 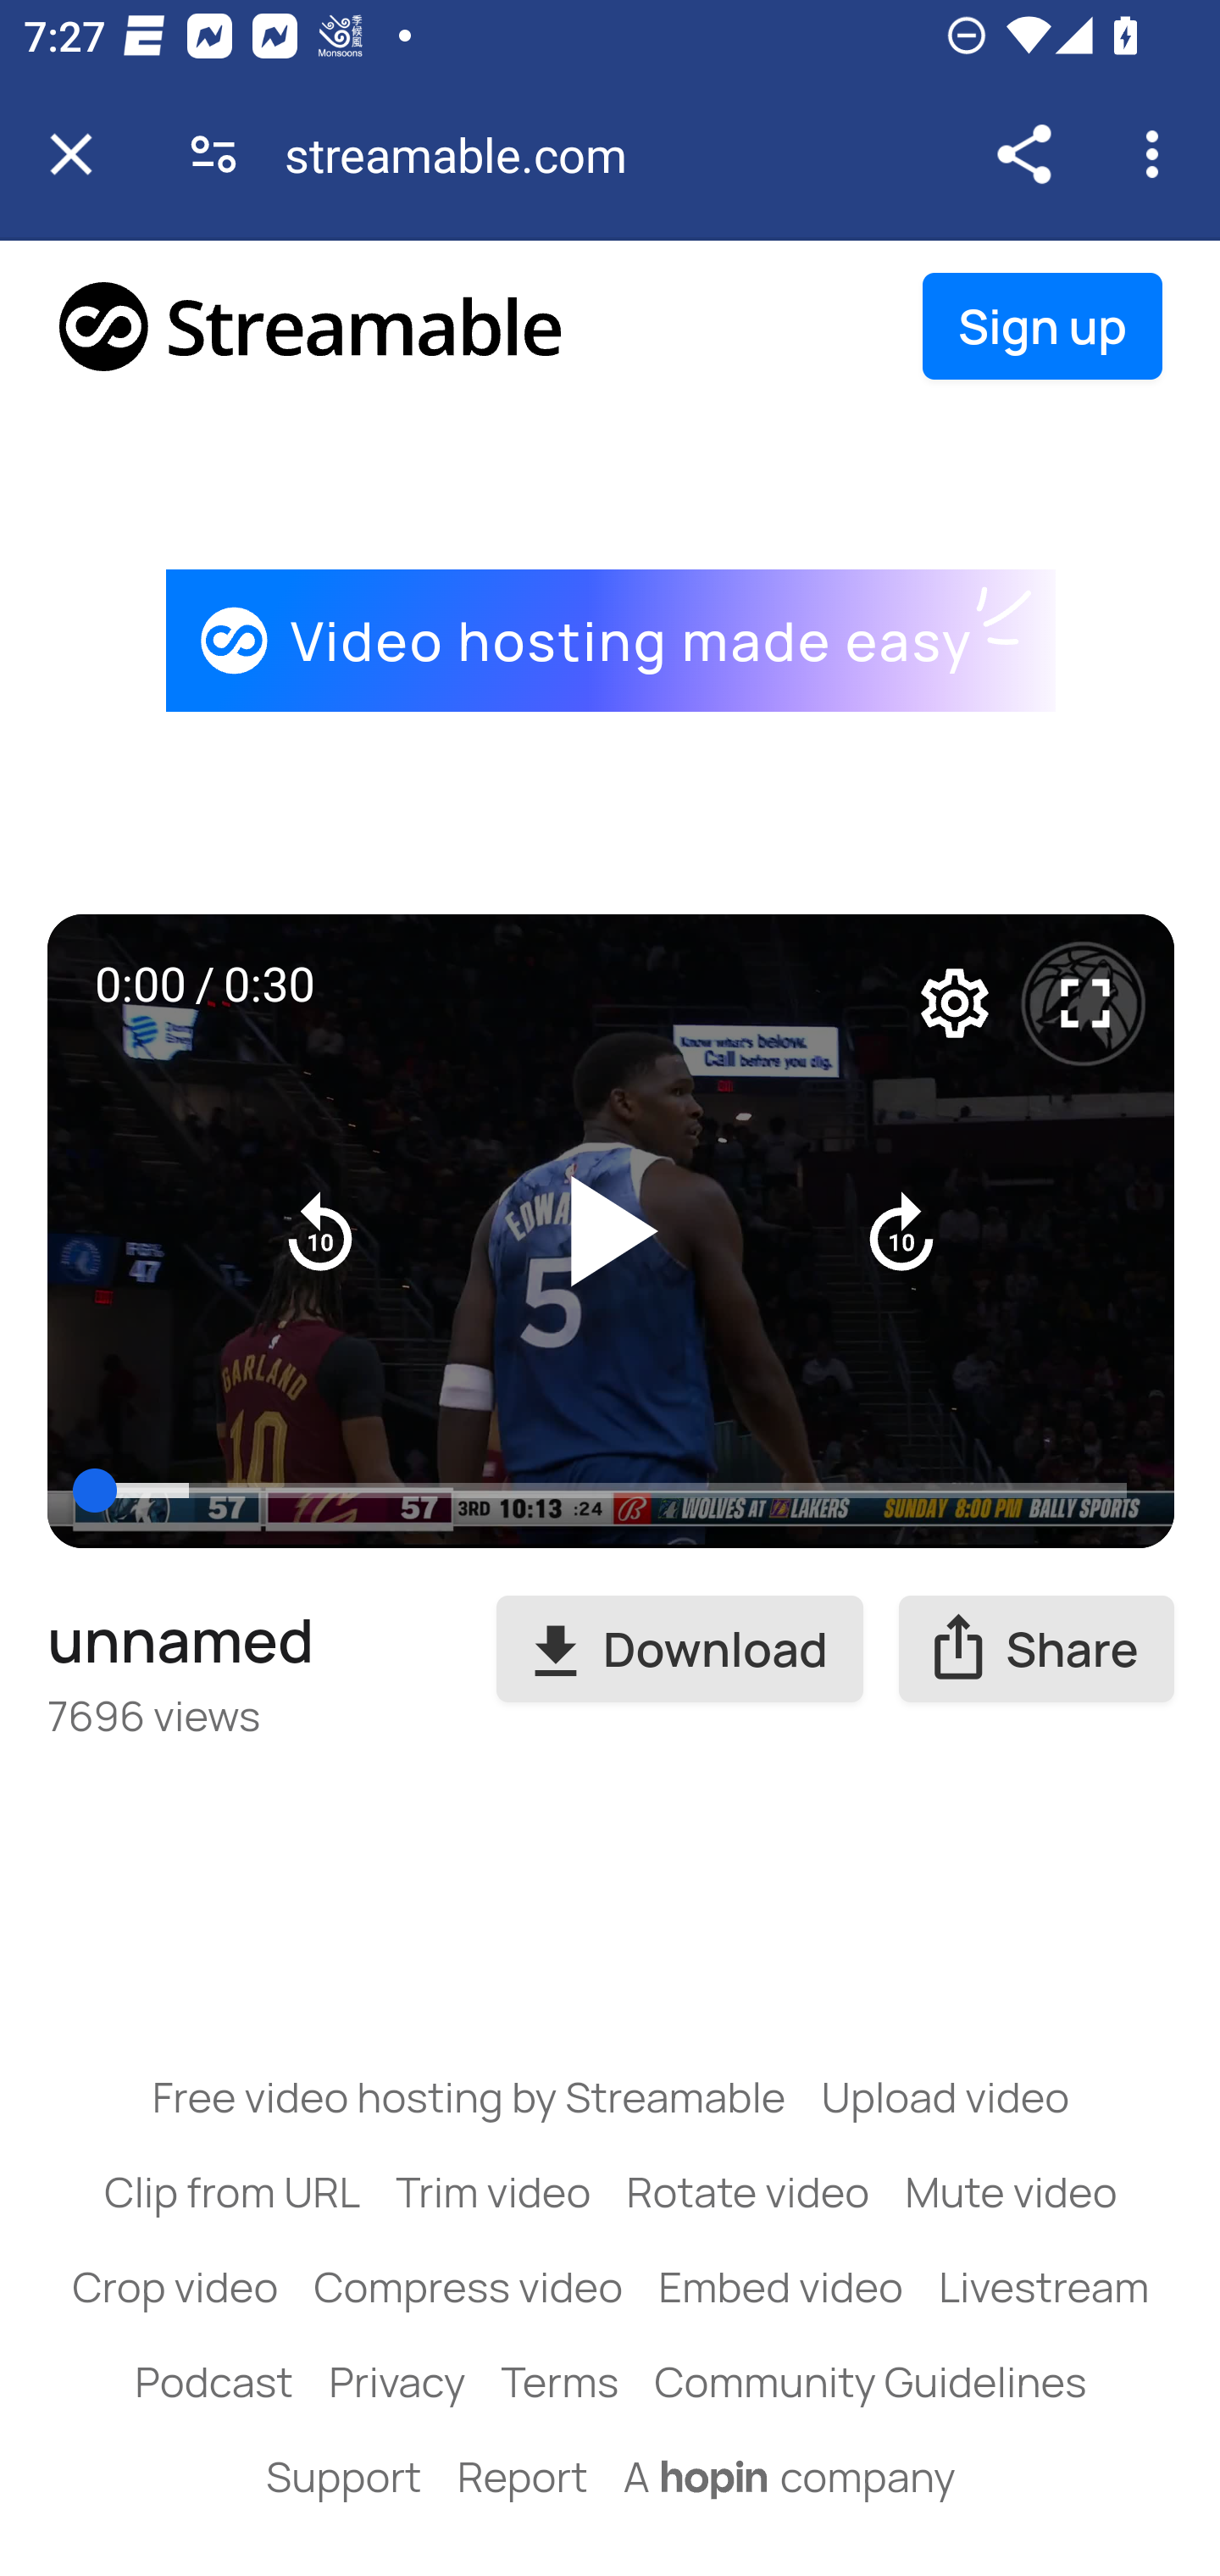 I want to click on Community Guidelines, so click(x=870, y=2381).